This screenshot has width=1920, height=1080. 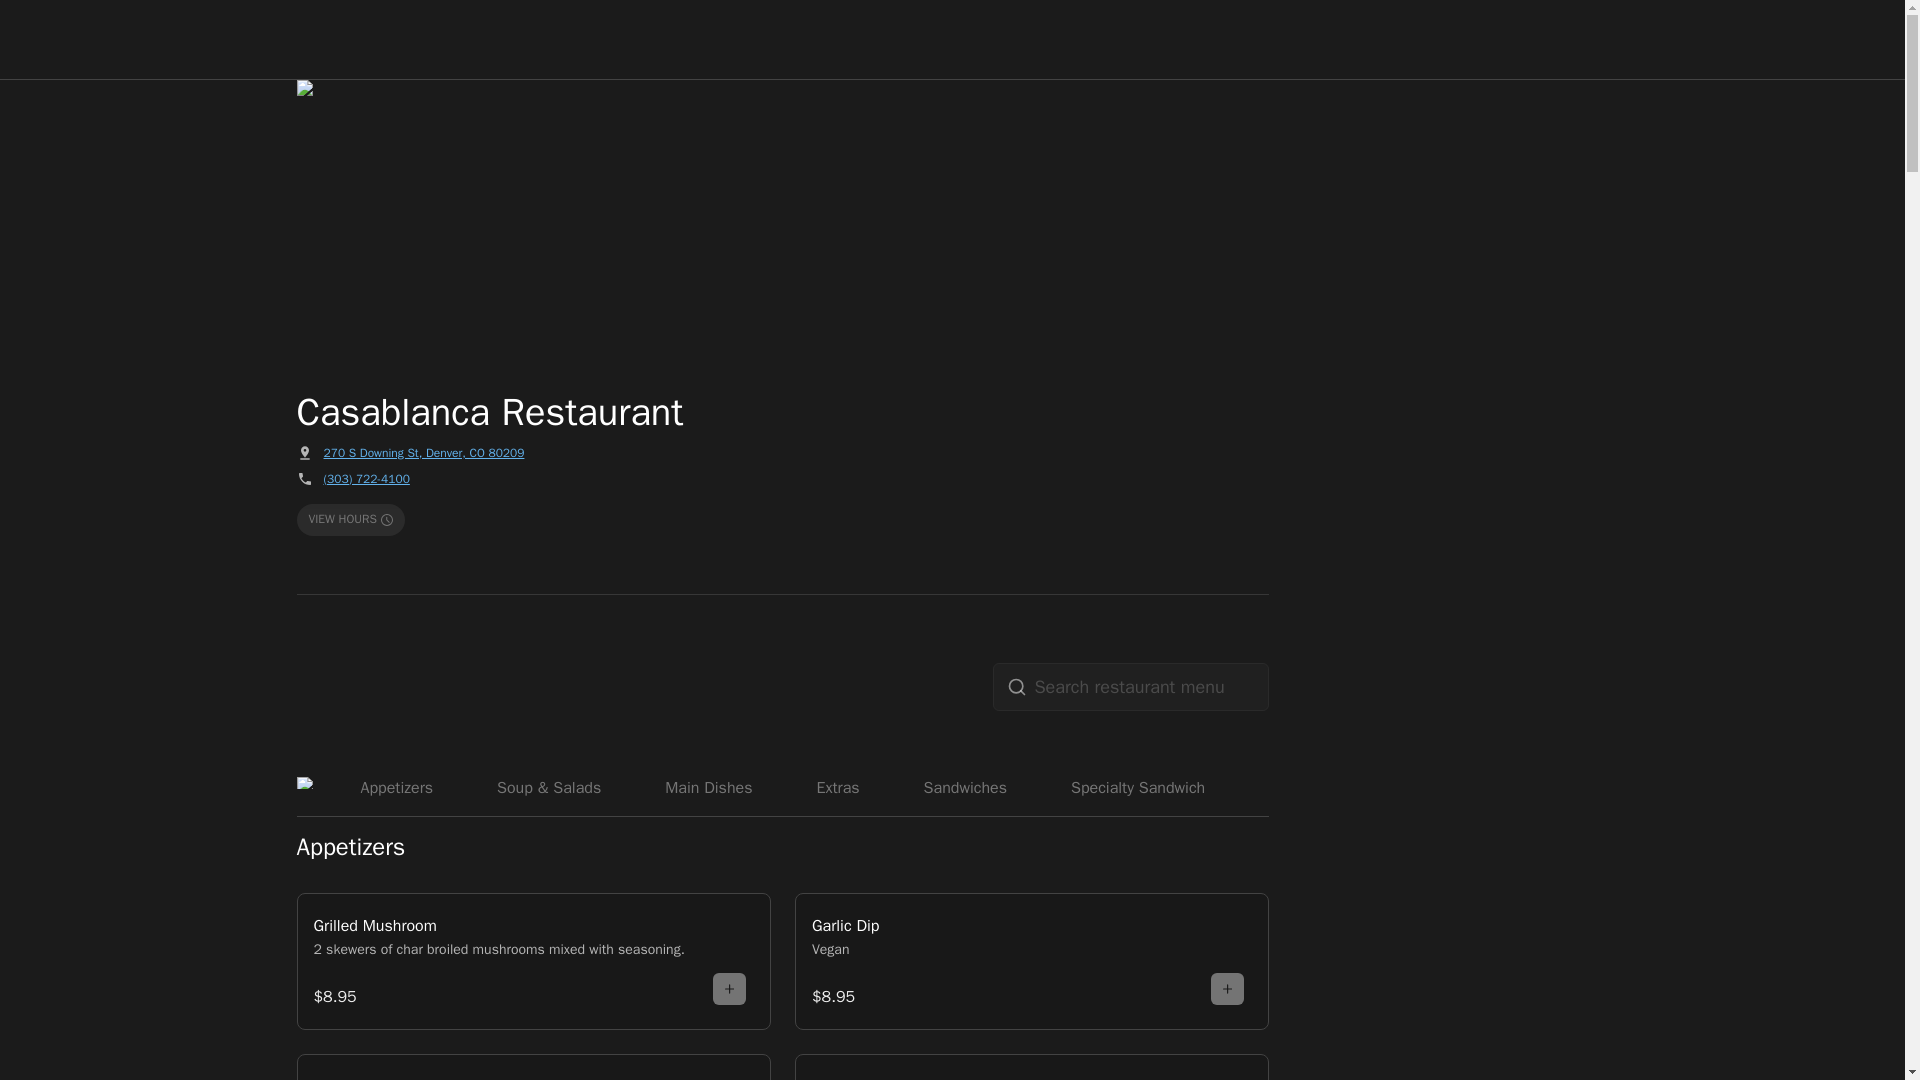 I want to click on Beverages, so click(x=1322, y=784).